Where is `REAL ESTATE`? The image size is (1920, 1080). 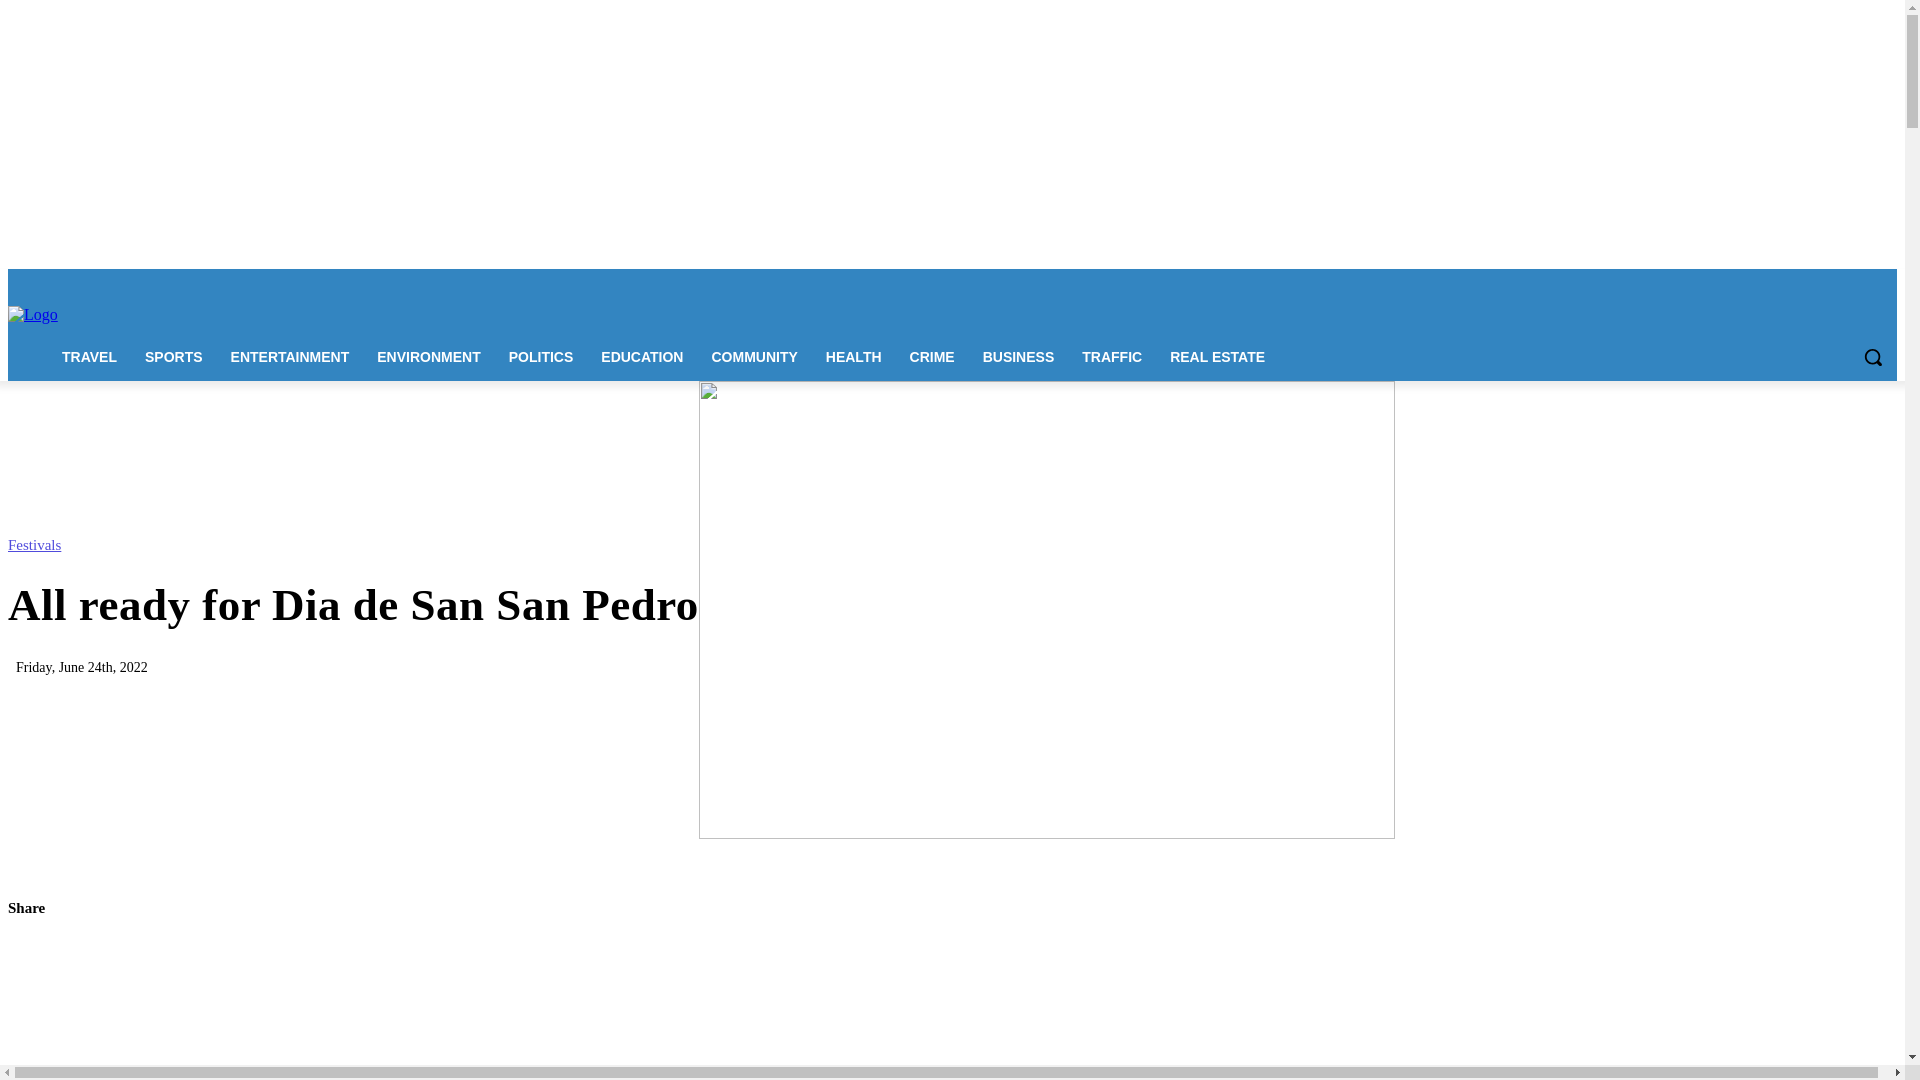
REAL ESTATE is located at coordinates (1216, 356).